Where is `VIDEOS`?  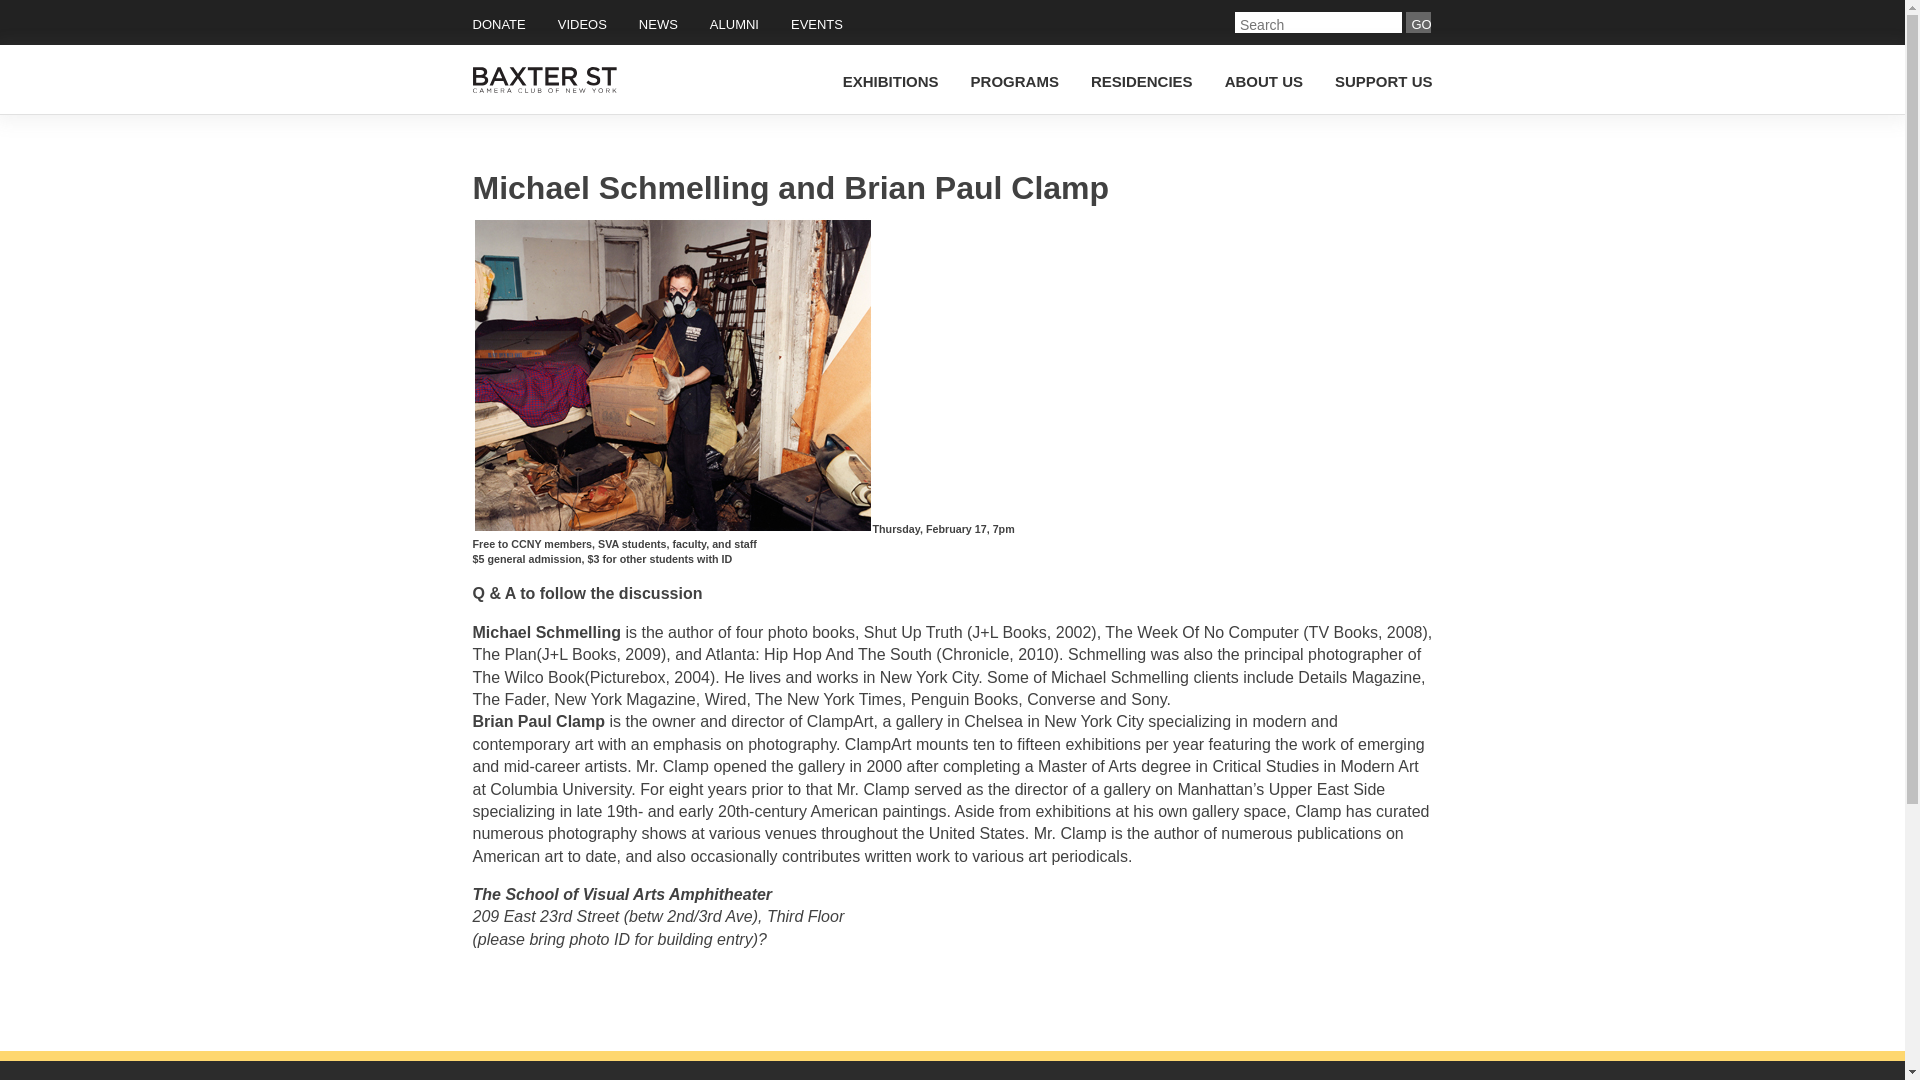 VIDEOS is located at coordinates (582, 26).